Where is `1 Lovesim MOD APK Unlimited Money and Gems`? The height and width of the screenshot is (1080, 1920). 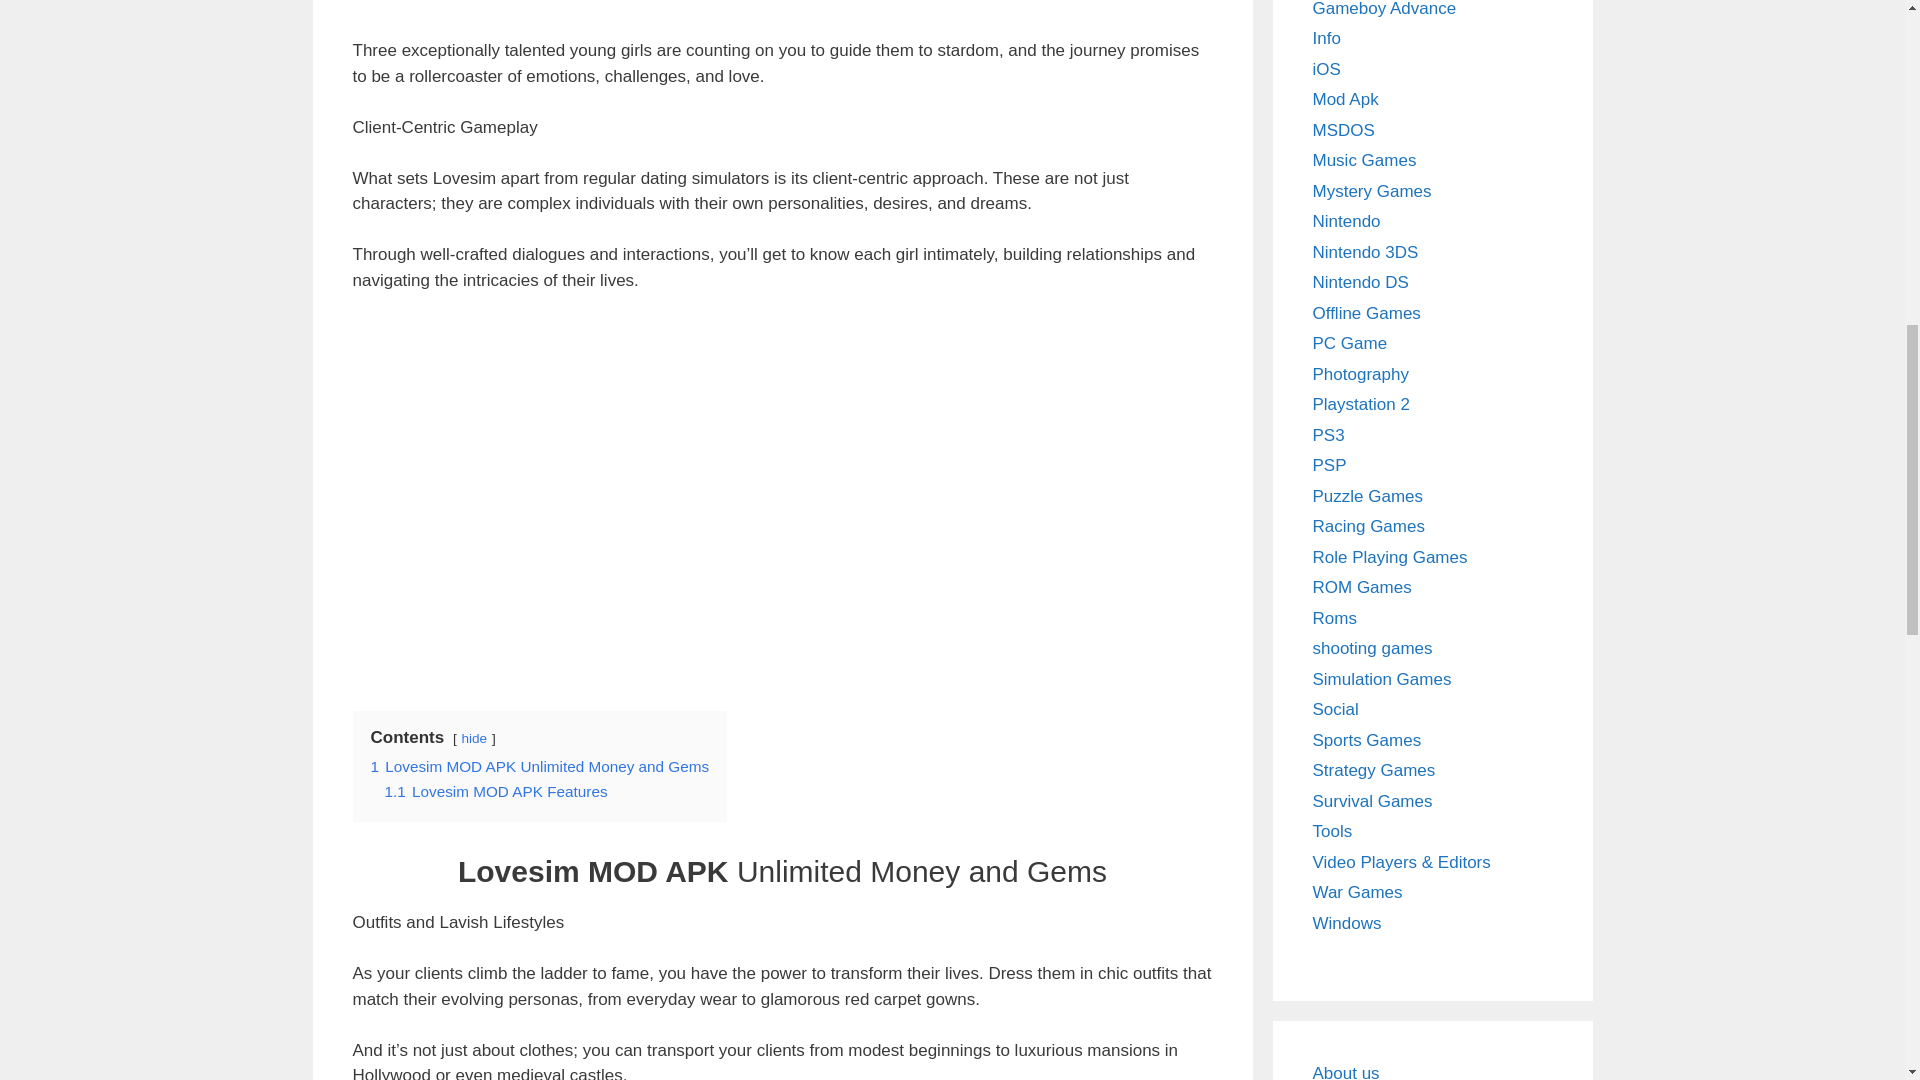 1 Lovesim MOD APK Unlimited Money and Gems is located at coordinates (539, 766).